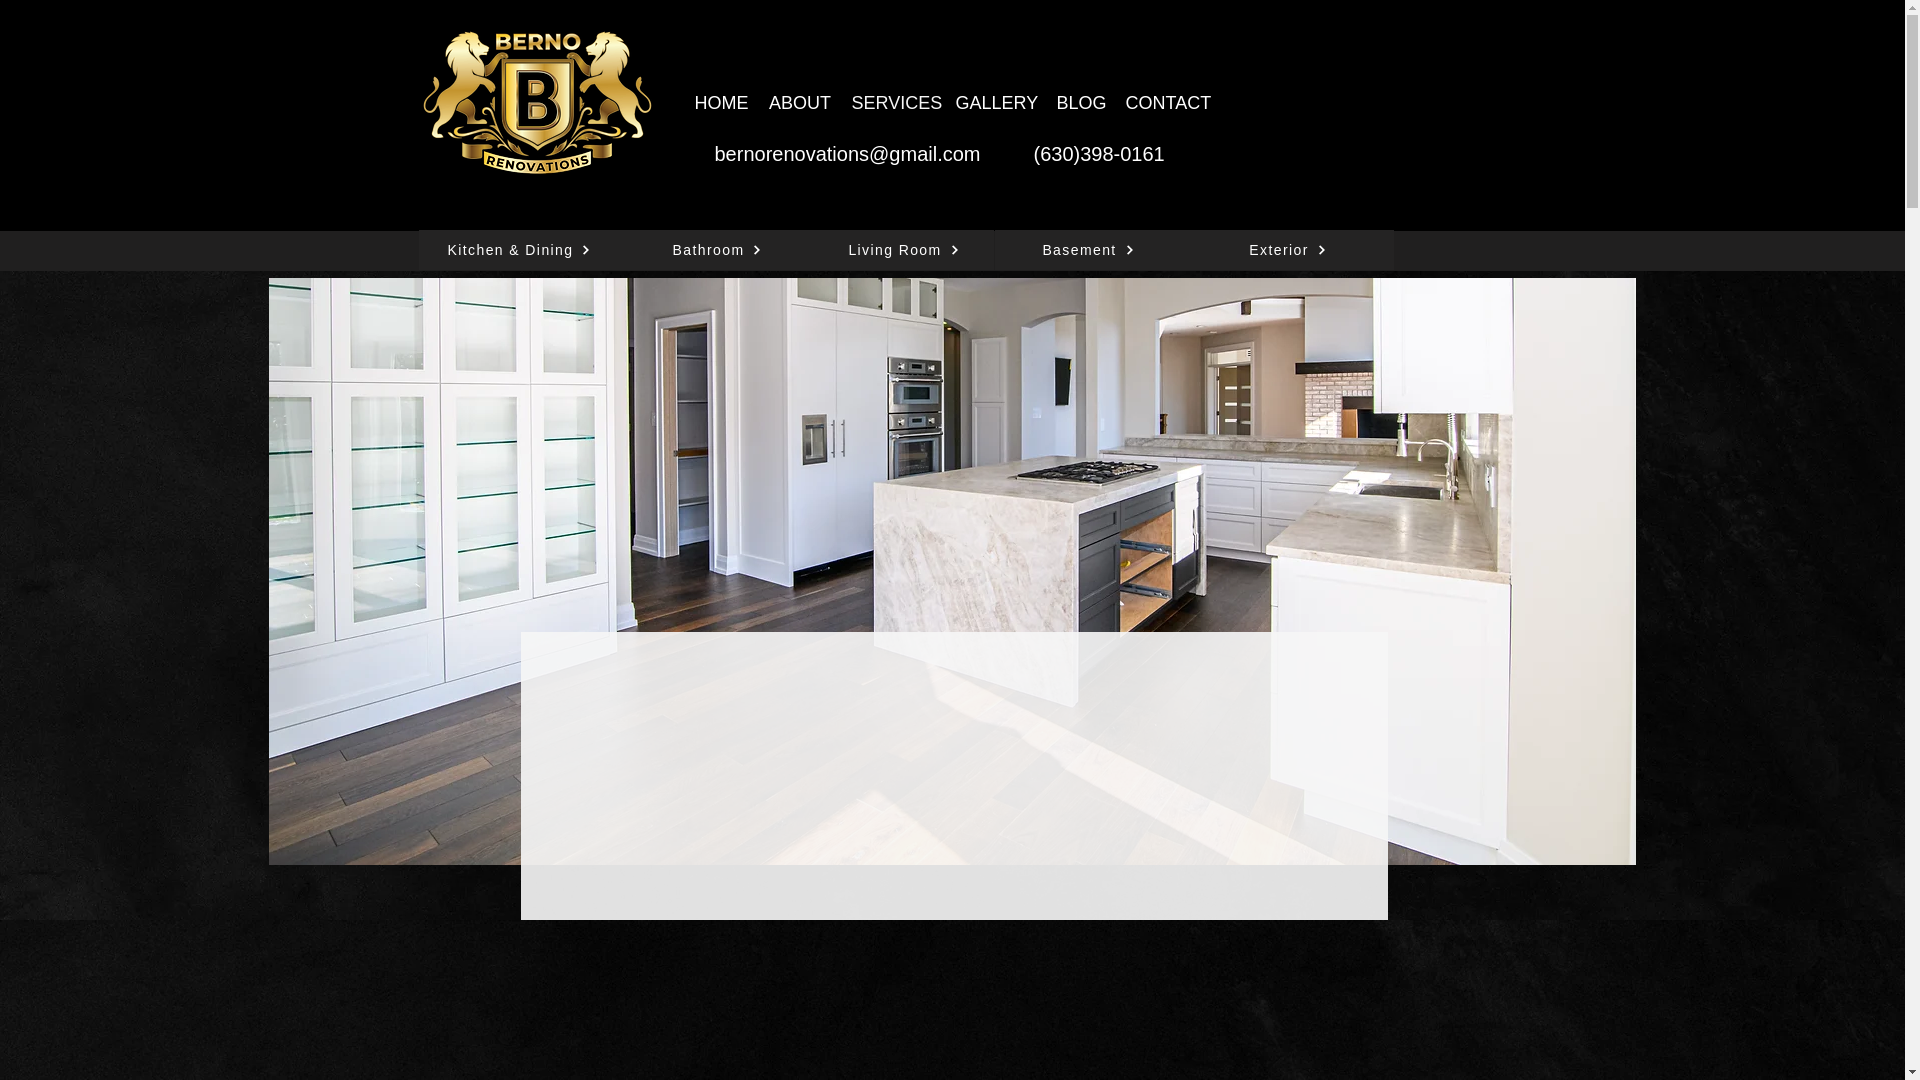 The image size is (1920, 1080). I want to click on Bathroom, so click(717, 250).